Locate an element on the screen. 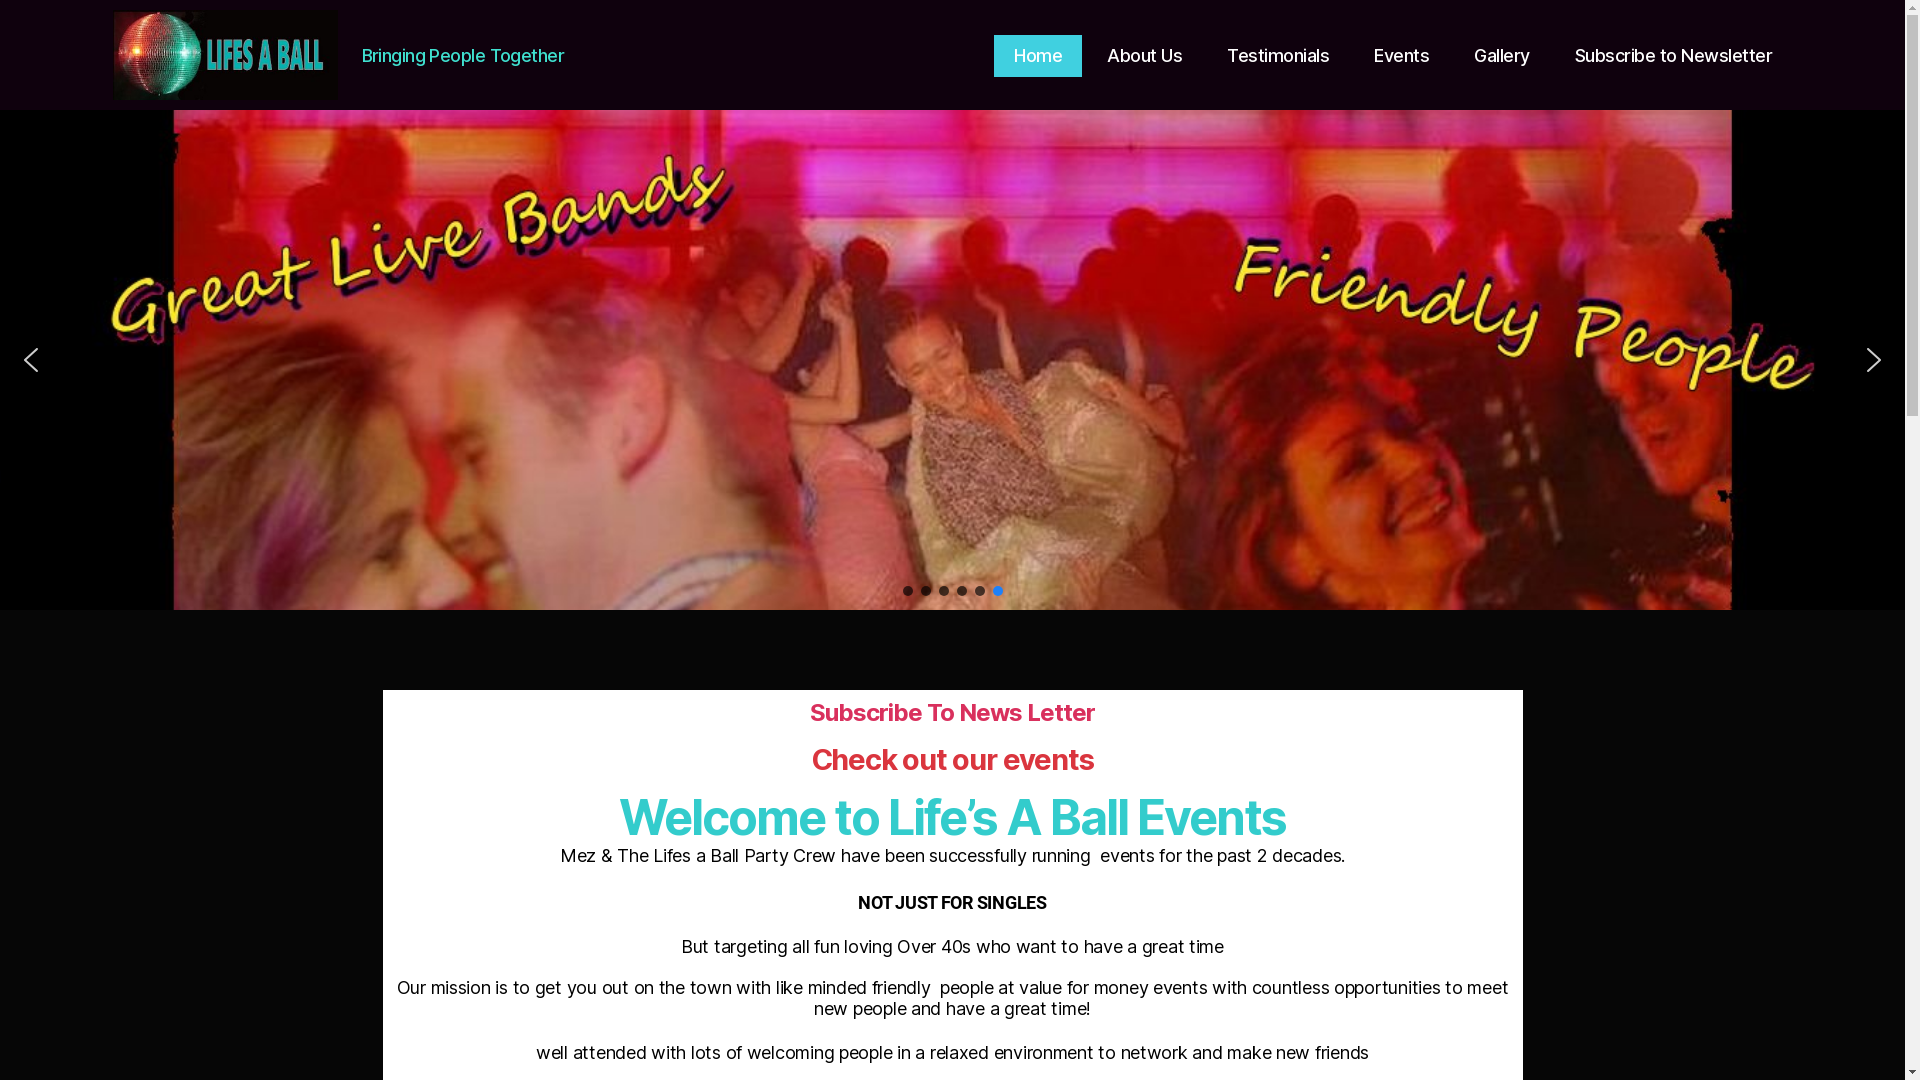  Events is located at coordinates (1402, 56).